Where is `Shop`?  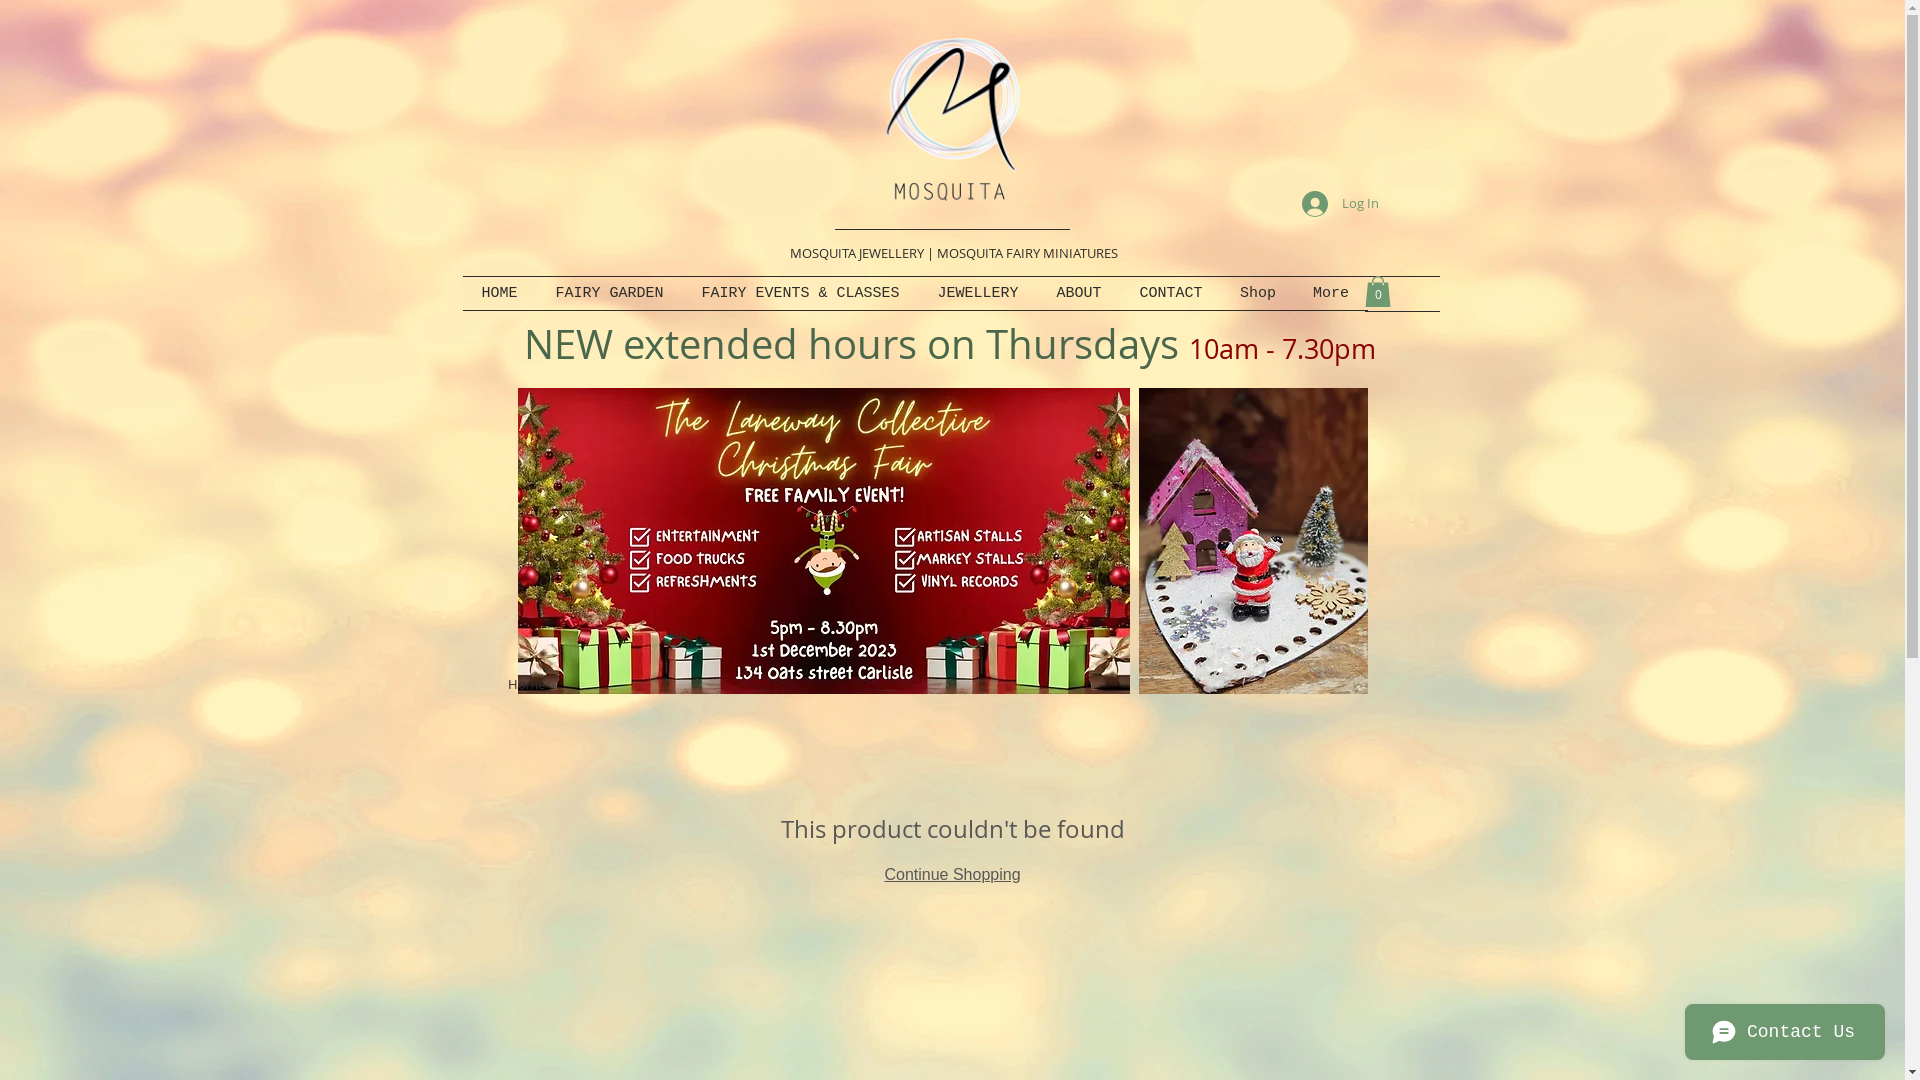
Shop is located at coordinates (1258, 294).